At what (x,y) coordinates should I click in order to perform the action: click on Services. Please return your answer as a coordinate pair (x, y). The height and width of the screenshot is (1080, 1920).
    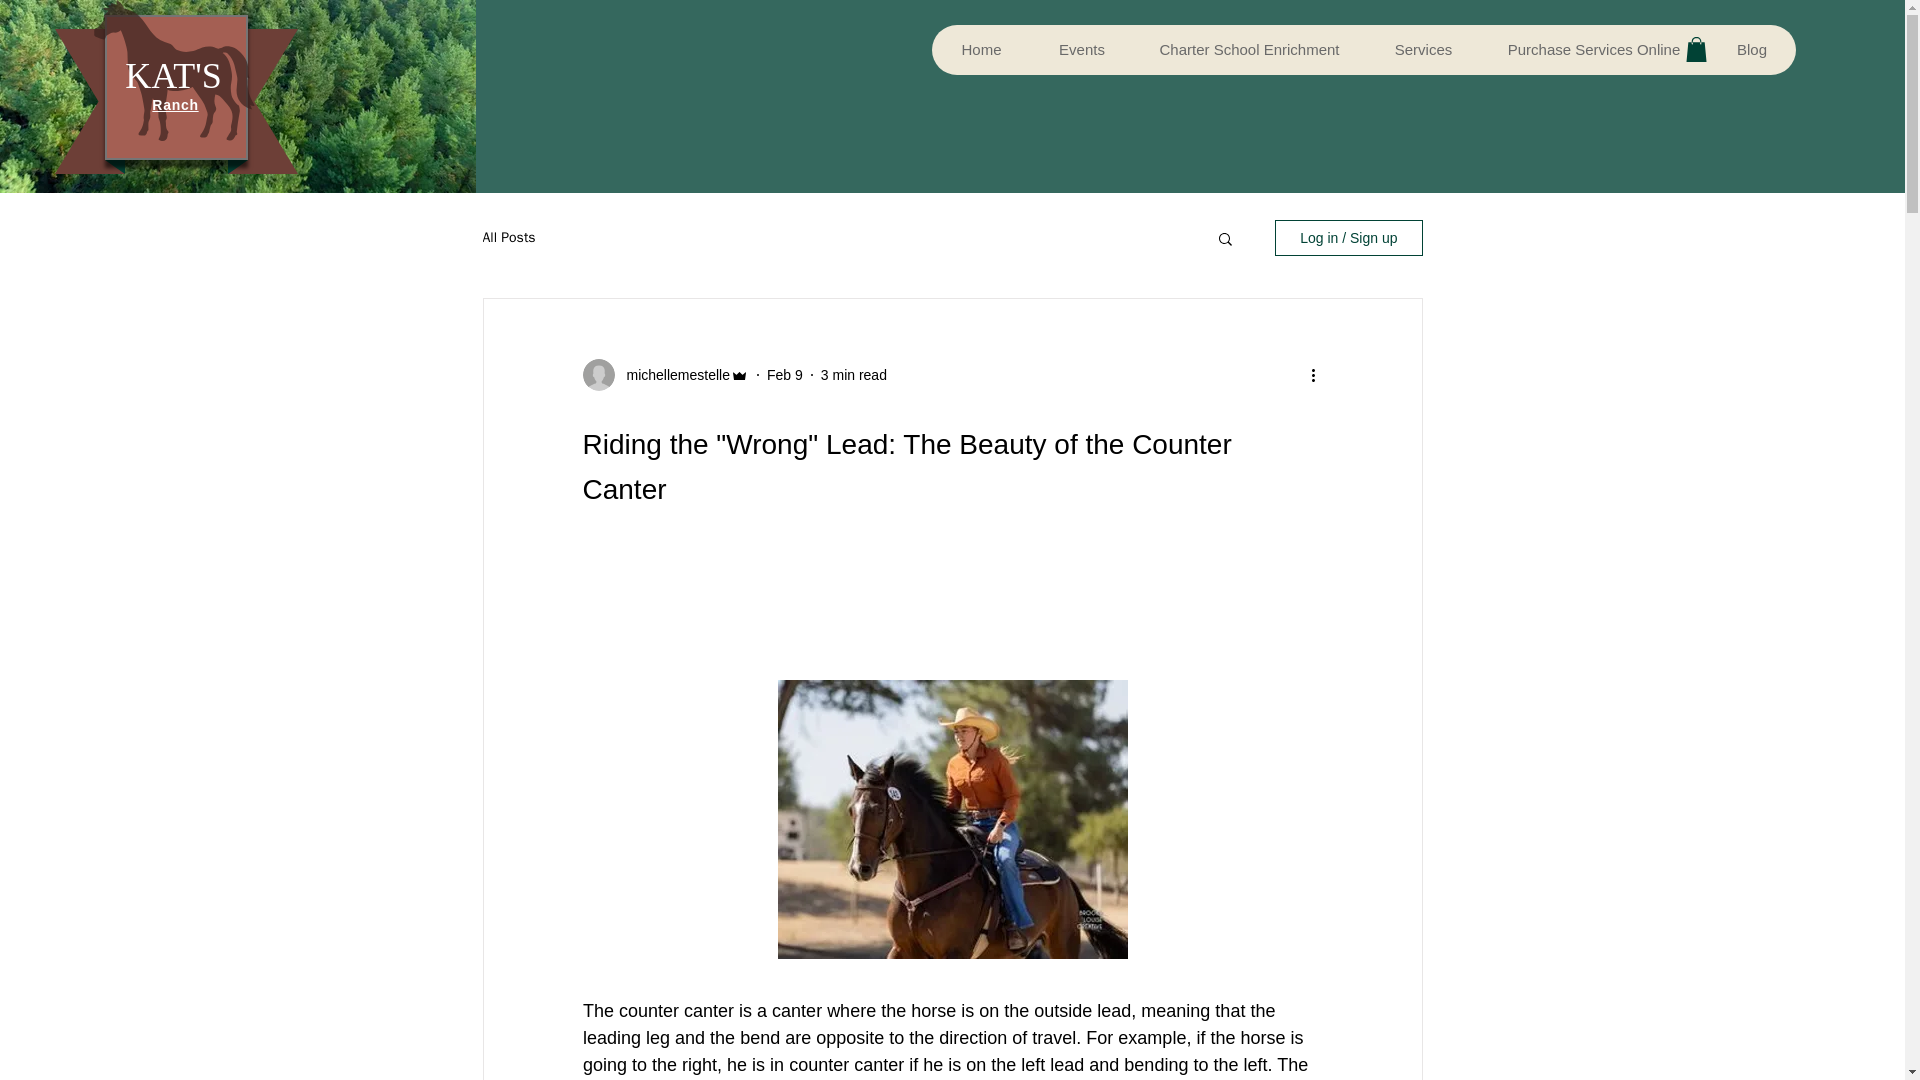
    Looking at the image, I should click on (1422, 49).